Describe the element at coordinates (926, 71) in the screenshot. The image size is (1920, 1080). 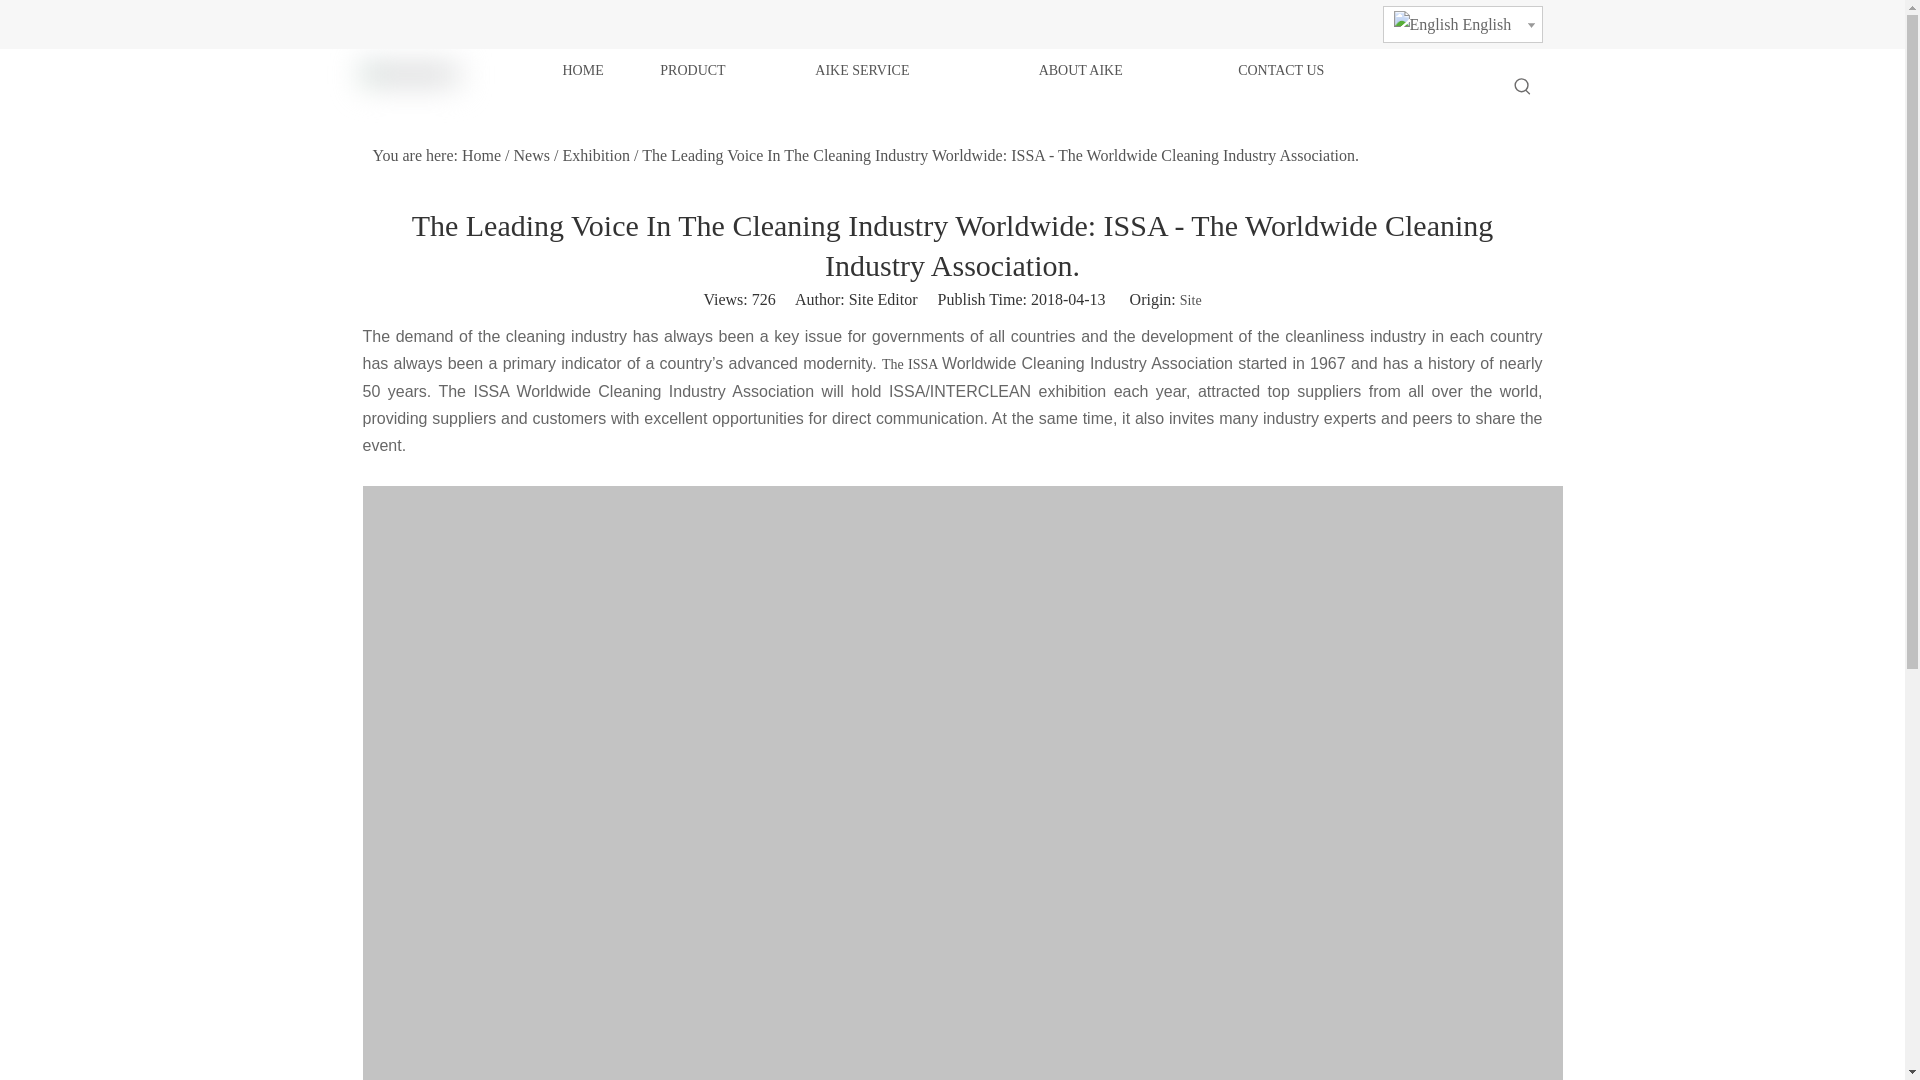
I see `AIKE SERVICE` at that location.